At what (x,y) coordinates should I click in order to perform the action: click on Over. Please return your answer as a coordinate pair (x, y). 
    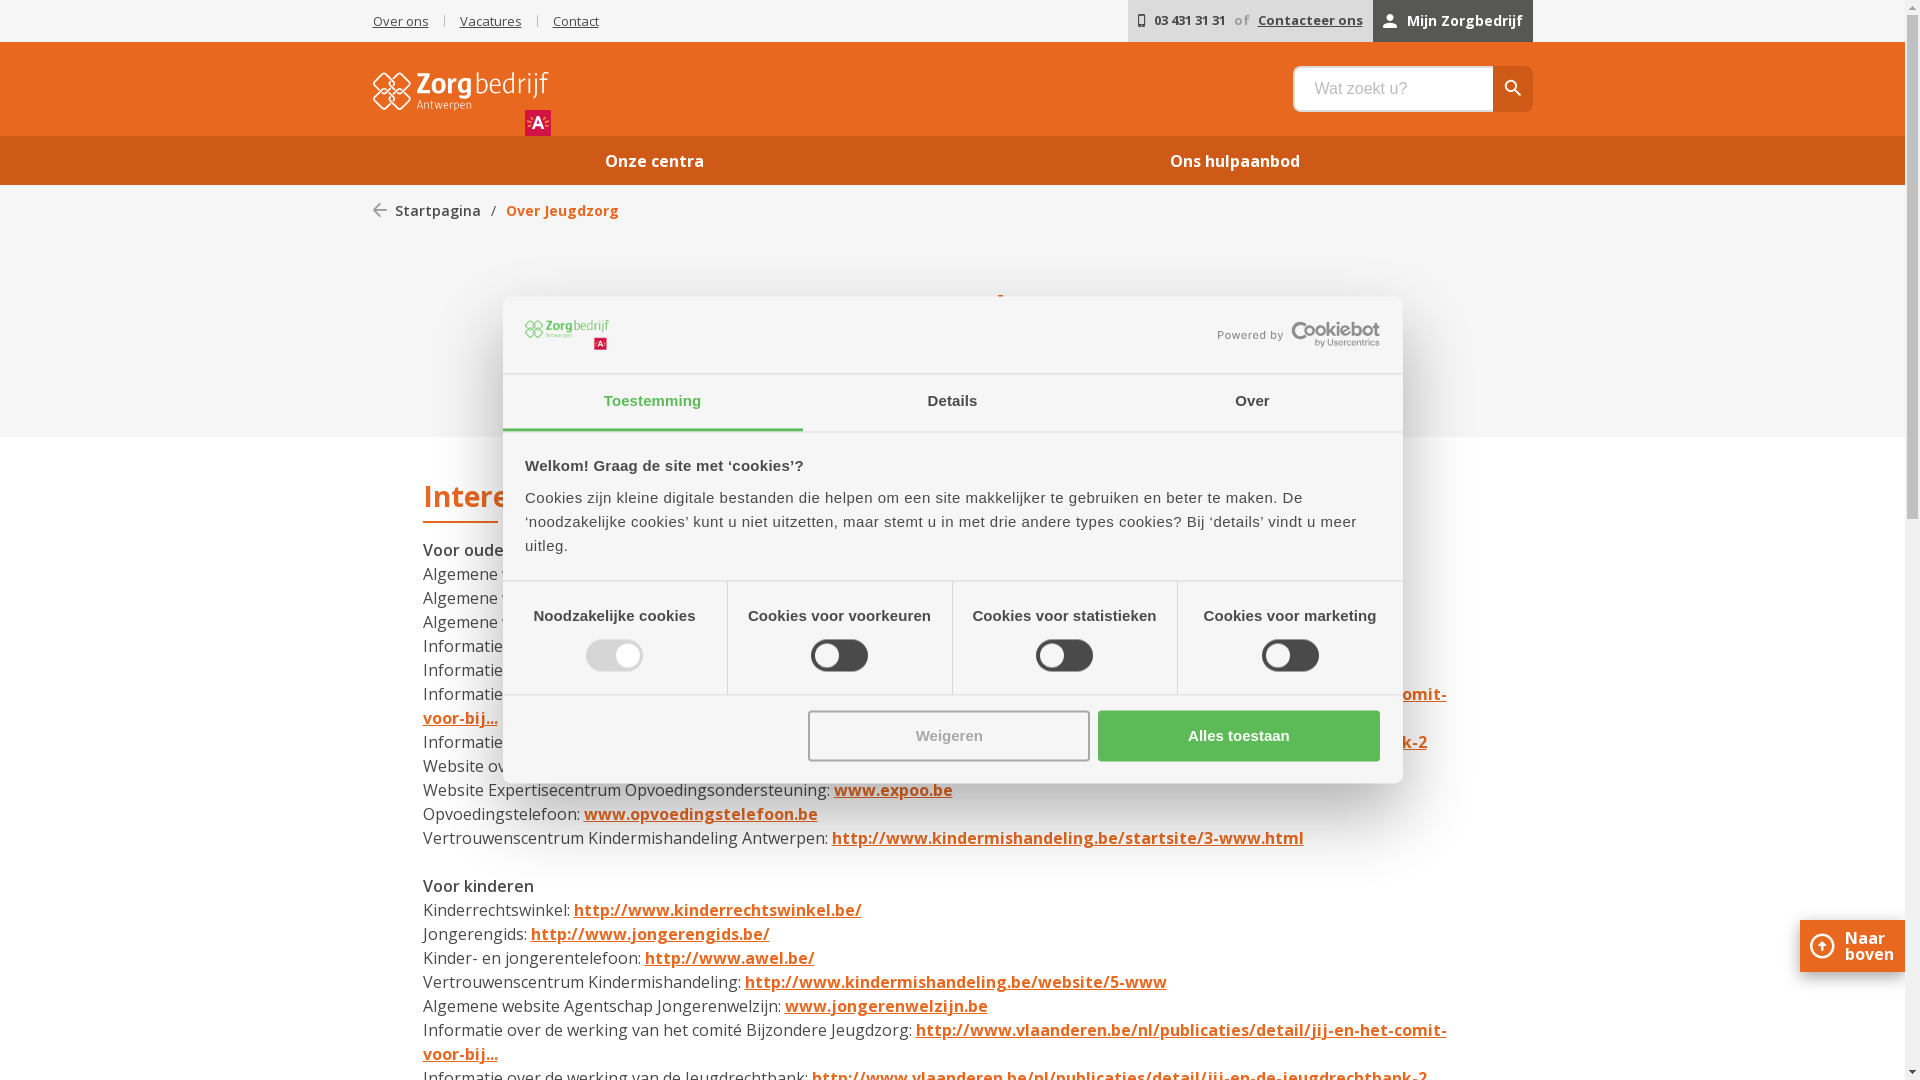
    Looking at the image, I should click on (1252, 402).